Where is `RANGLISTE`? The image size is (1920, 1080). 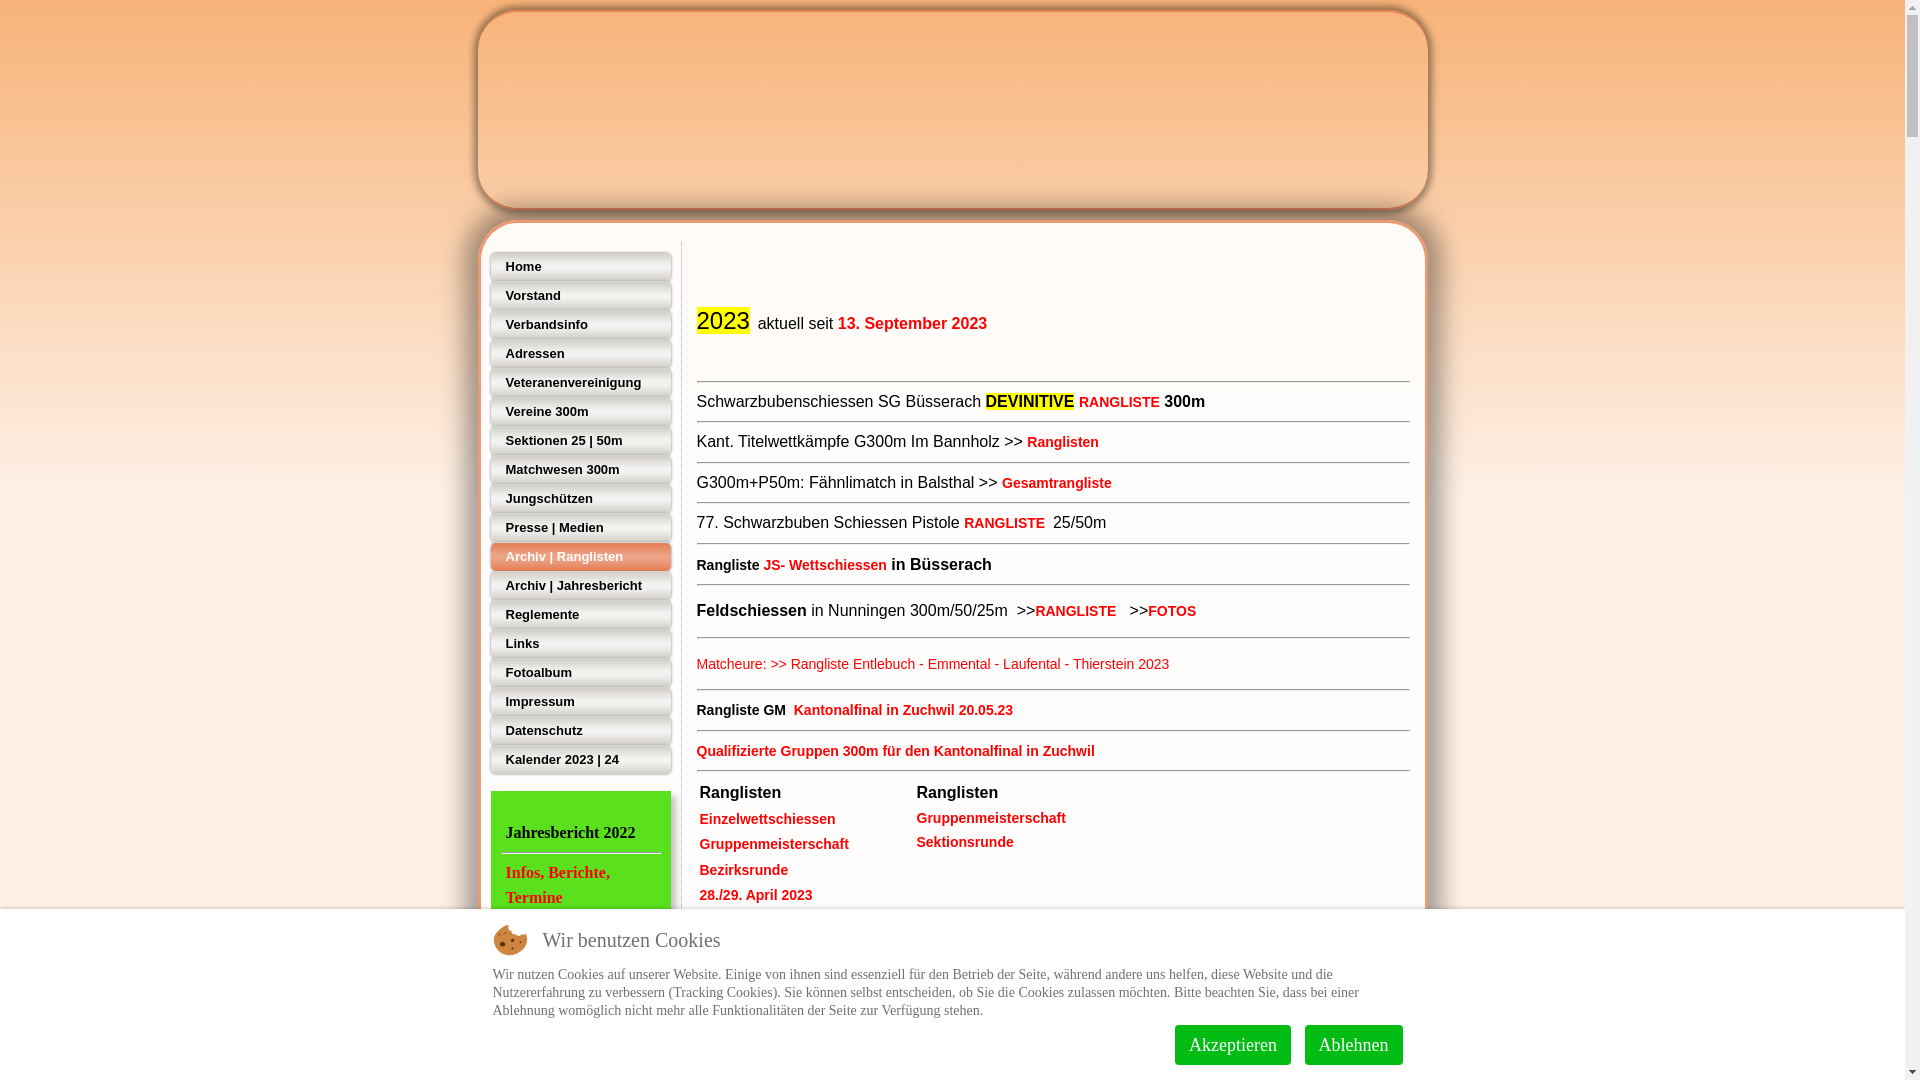 RANGLISTE is located at coordinates (1004, 523).